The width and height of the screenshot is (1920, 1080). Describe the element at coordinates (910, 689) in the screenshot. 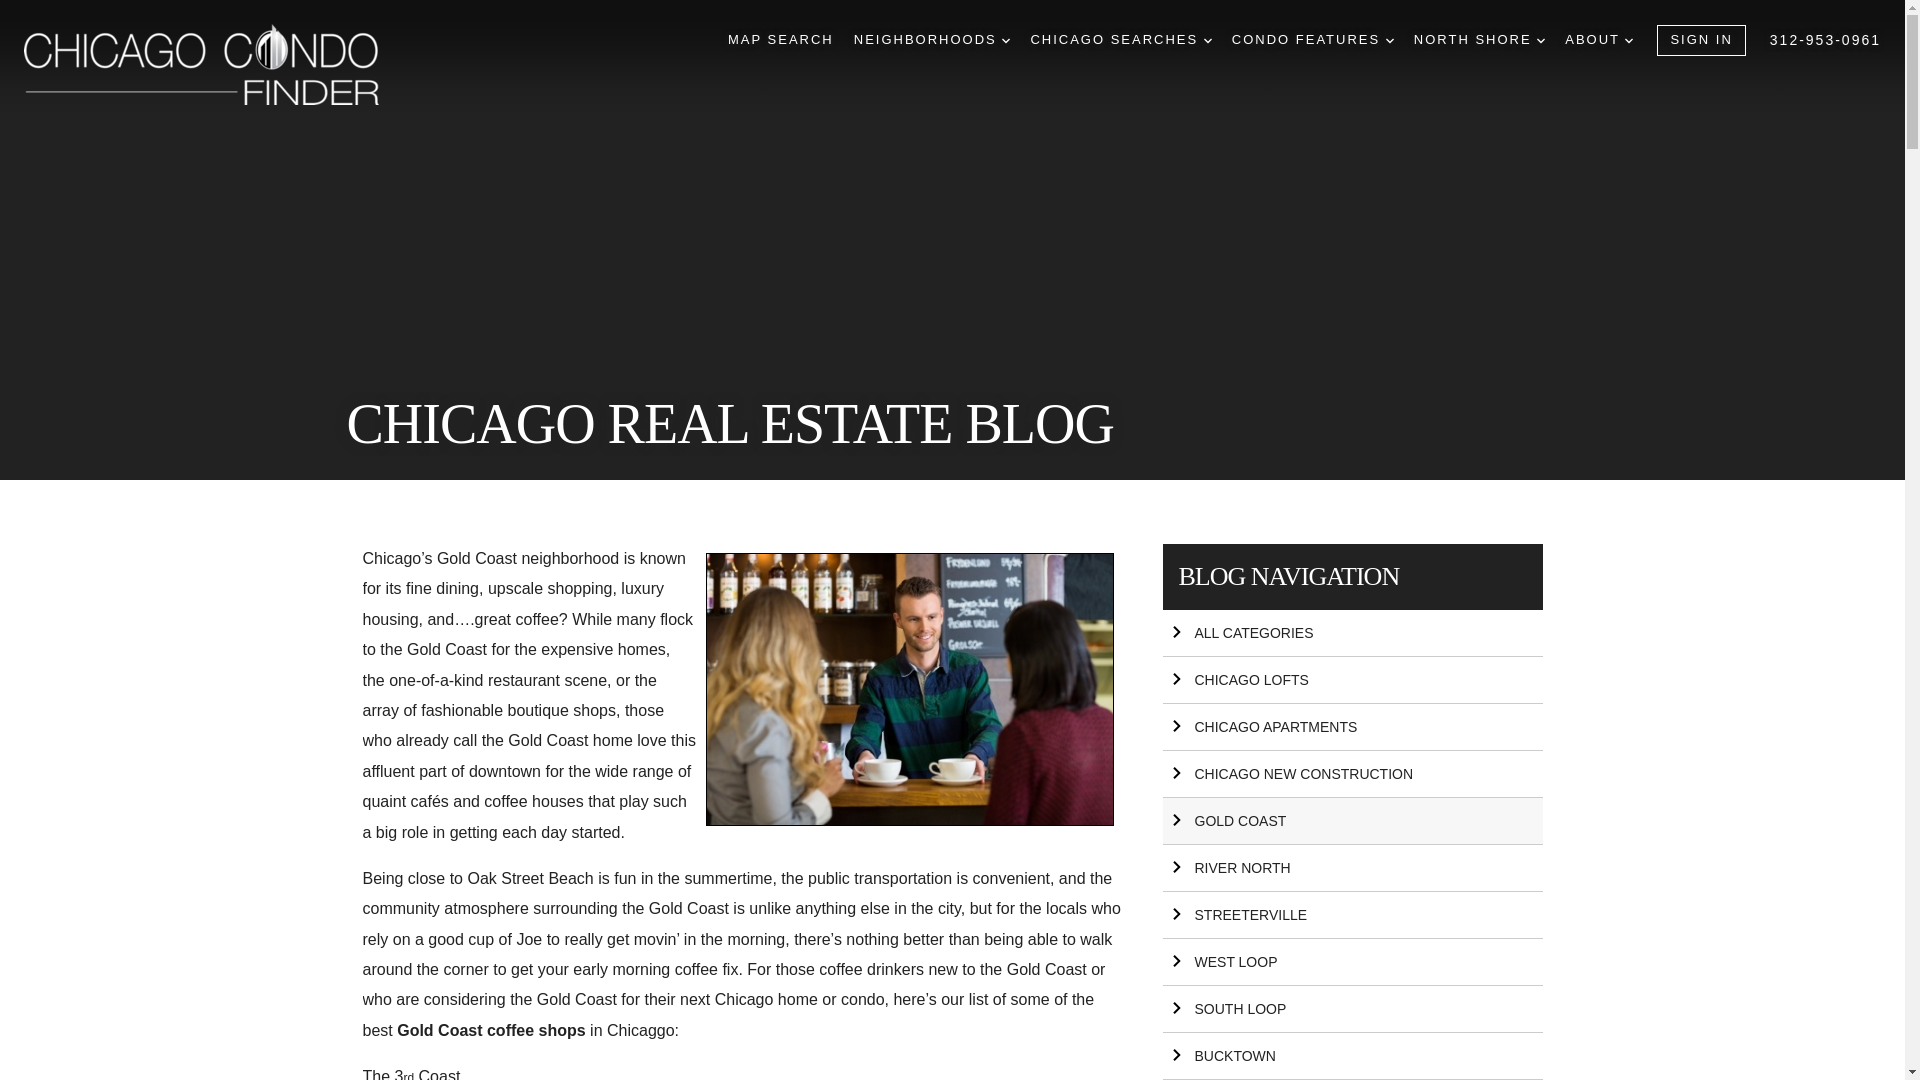

I see `Gold Coast Coffee Shops Chicago` at that location.